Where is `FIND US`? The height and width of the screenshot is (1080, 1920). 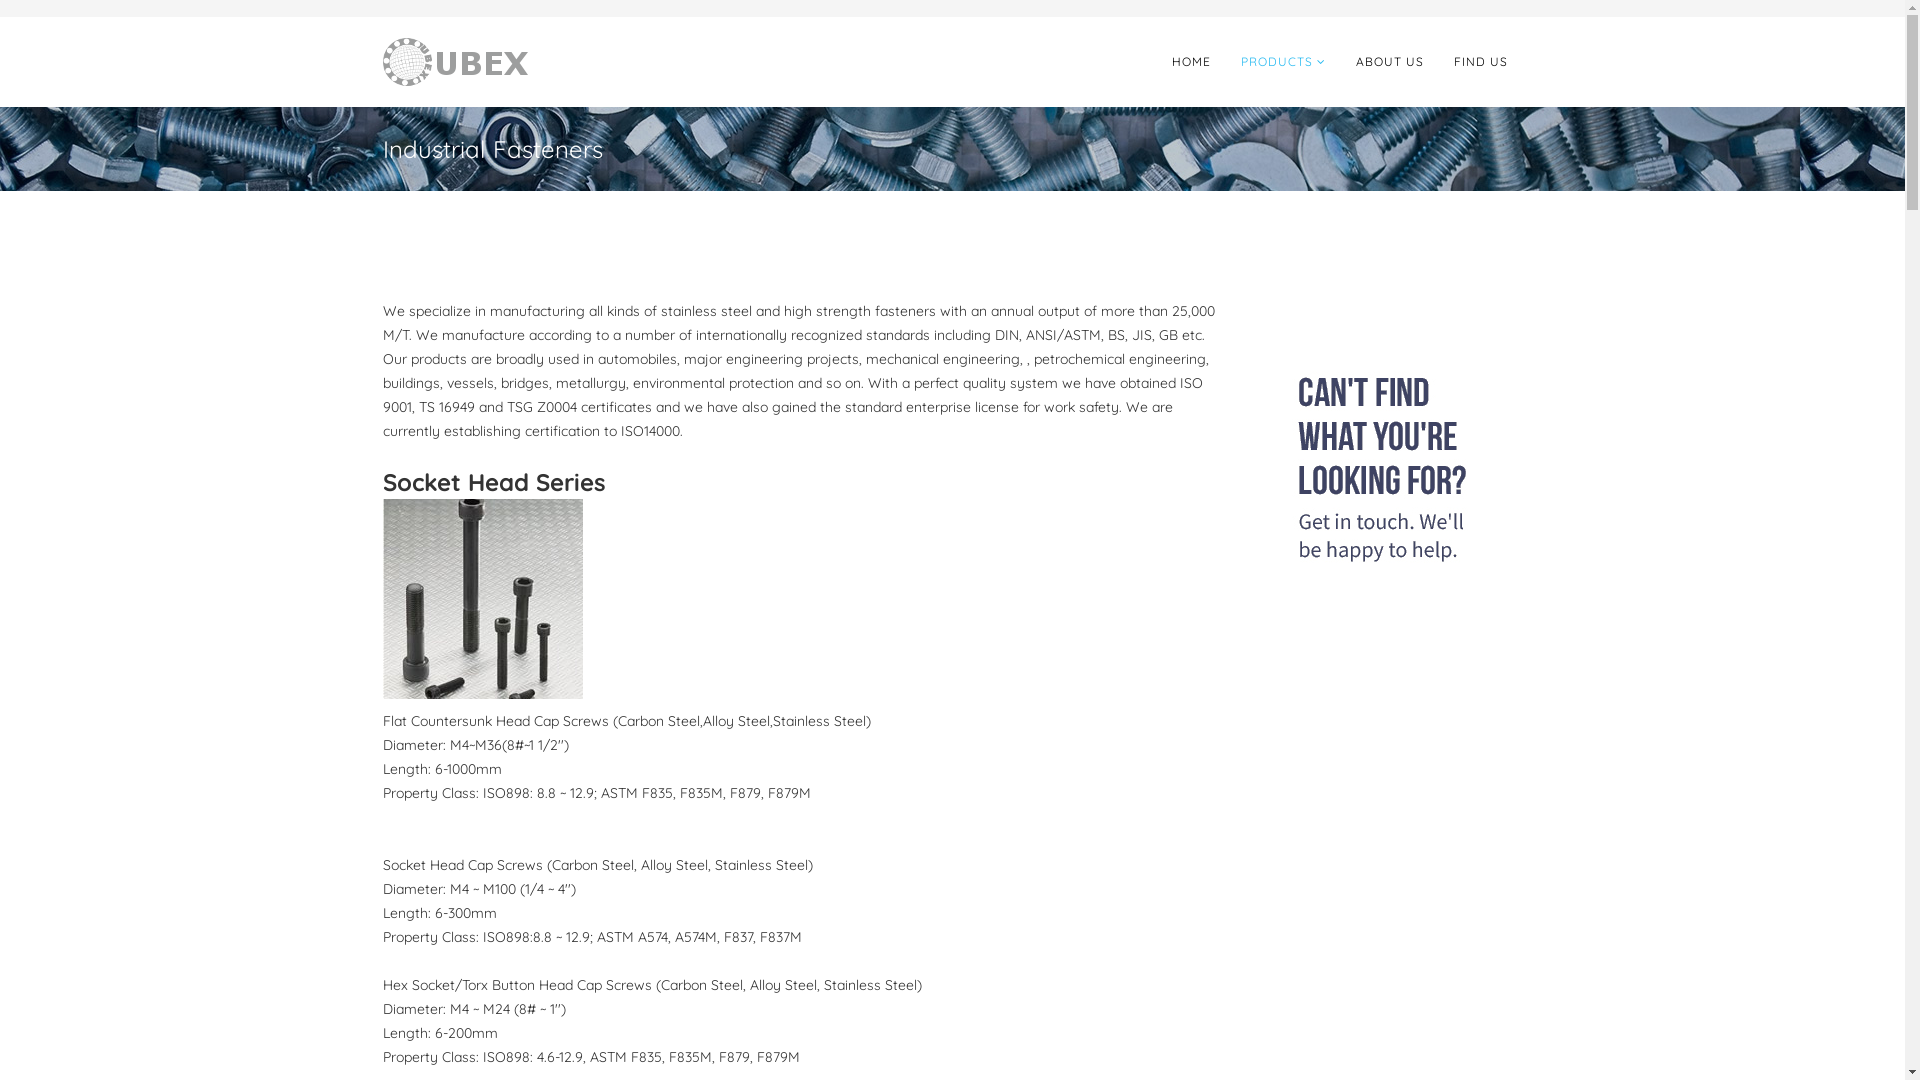 FIND US is located at coordinates (1480, 62).